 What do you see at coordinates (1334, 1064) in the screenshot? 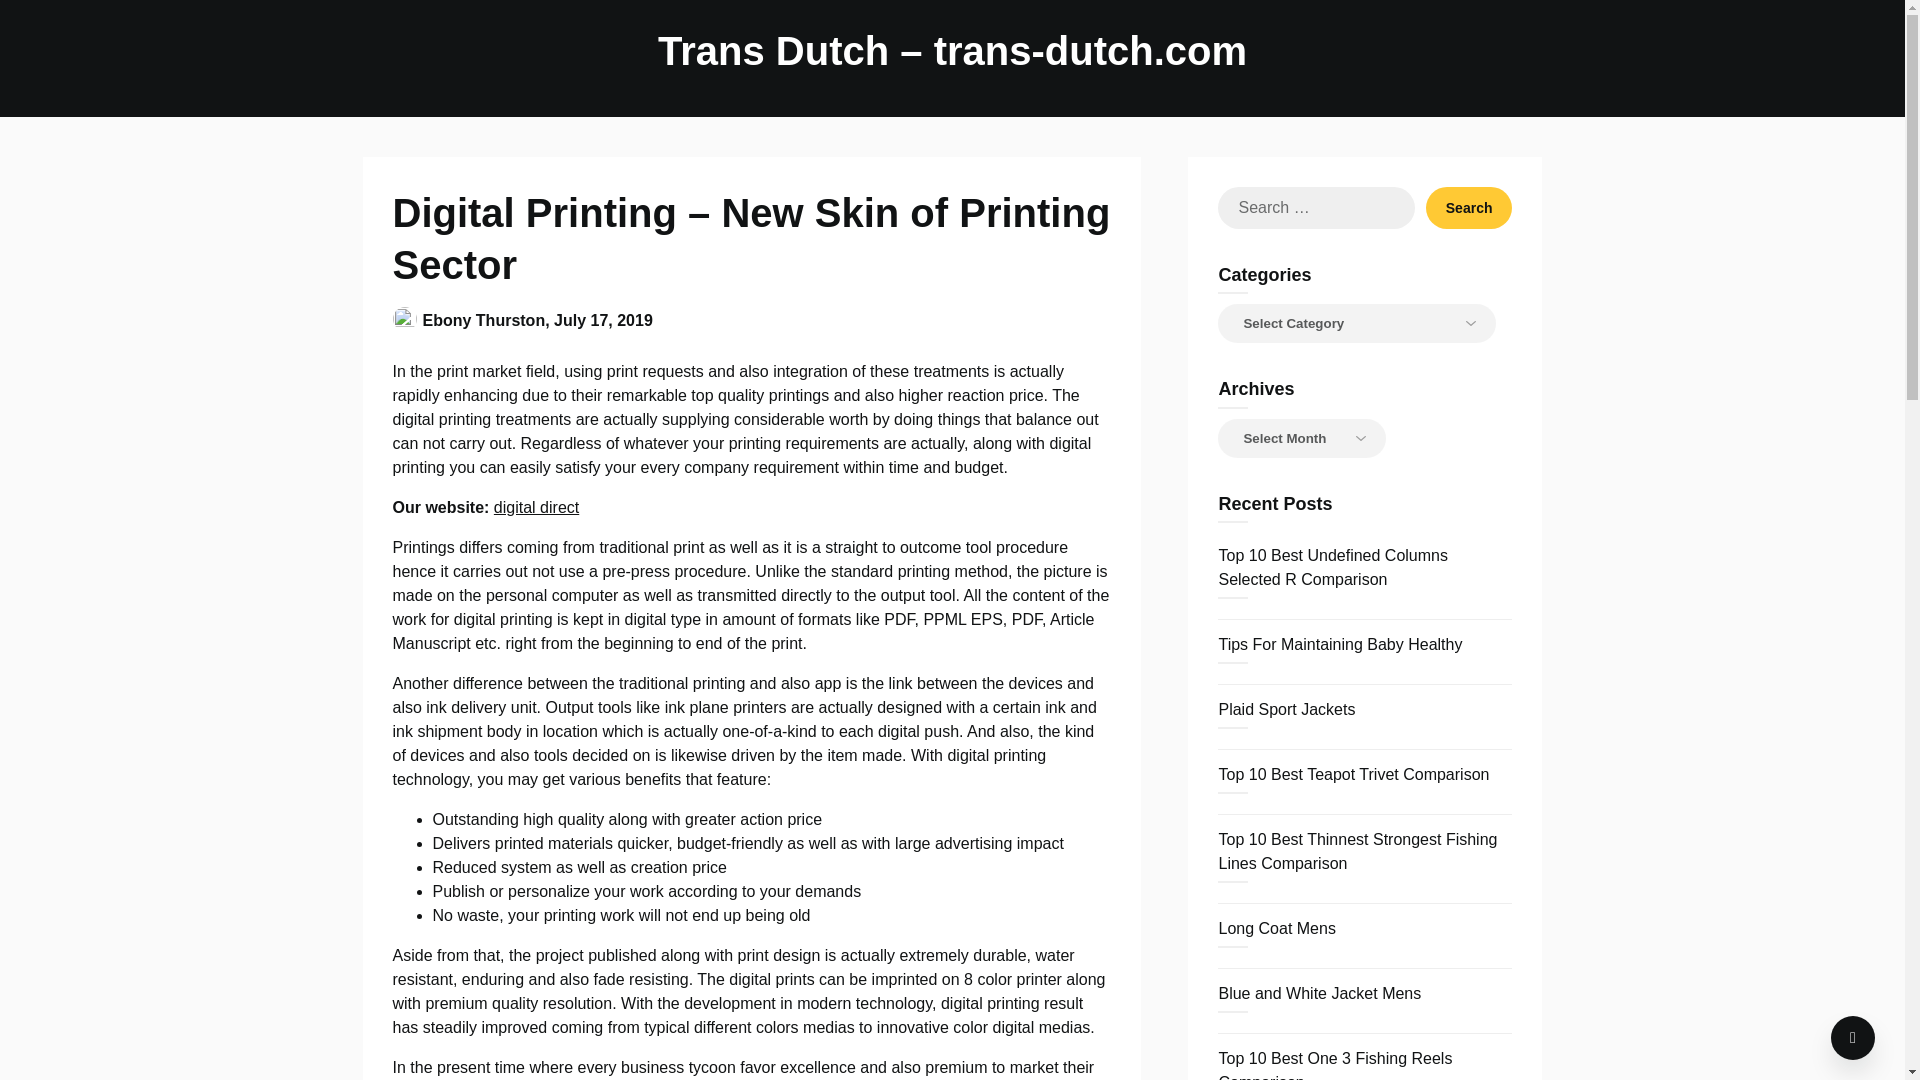
I see `Top 10 Best One 3 Fishing Reels Comparison` at bounding box center [1334, 1064].